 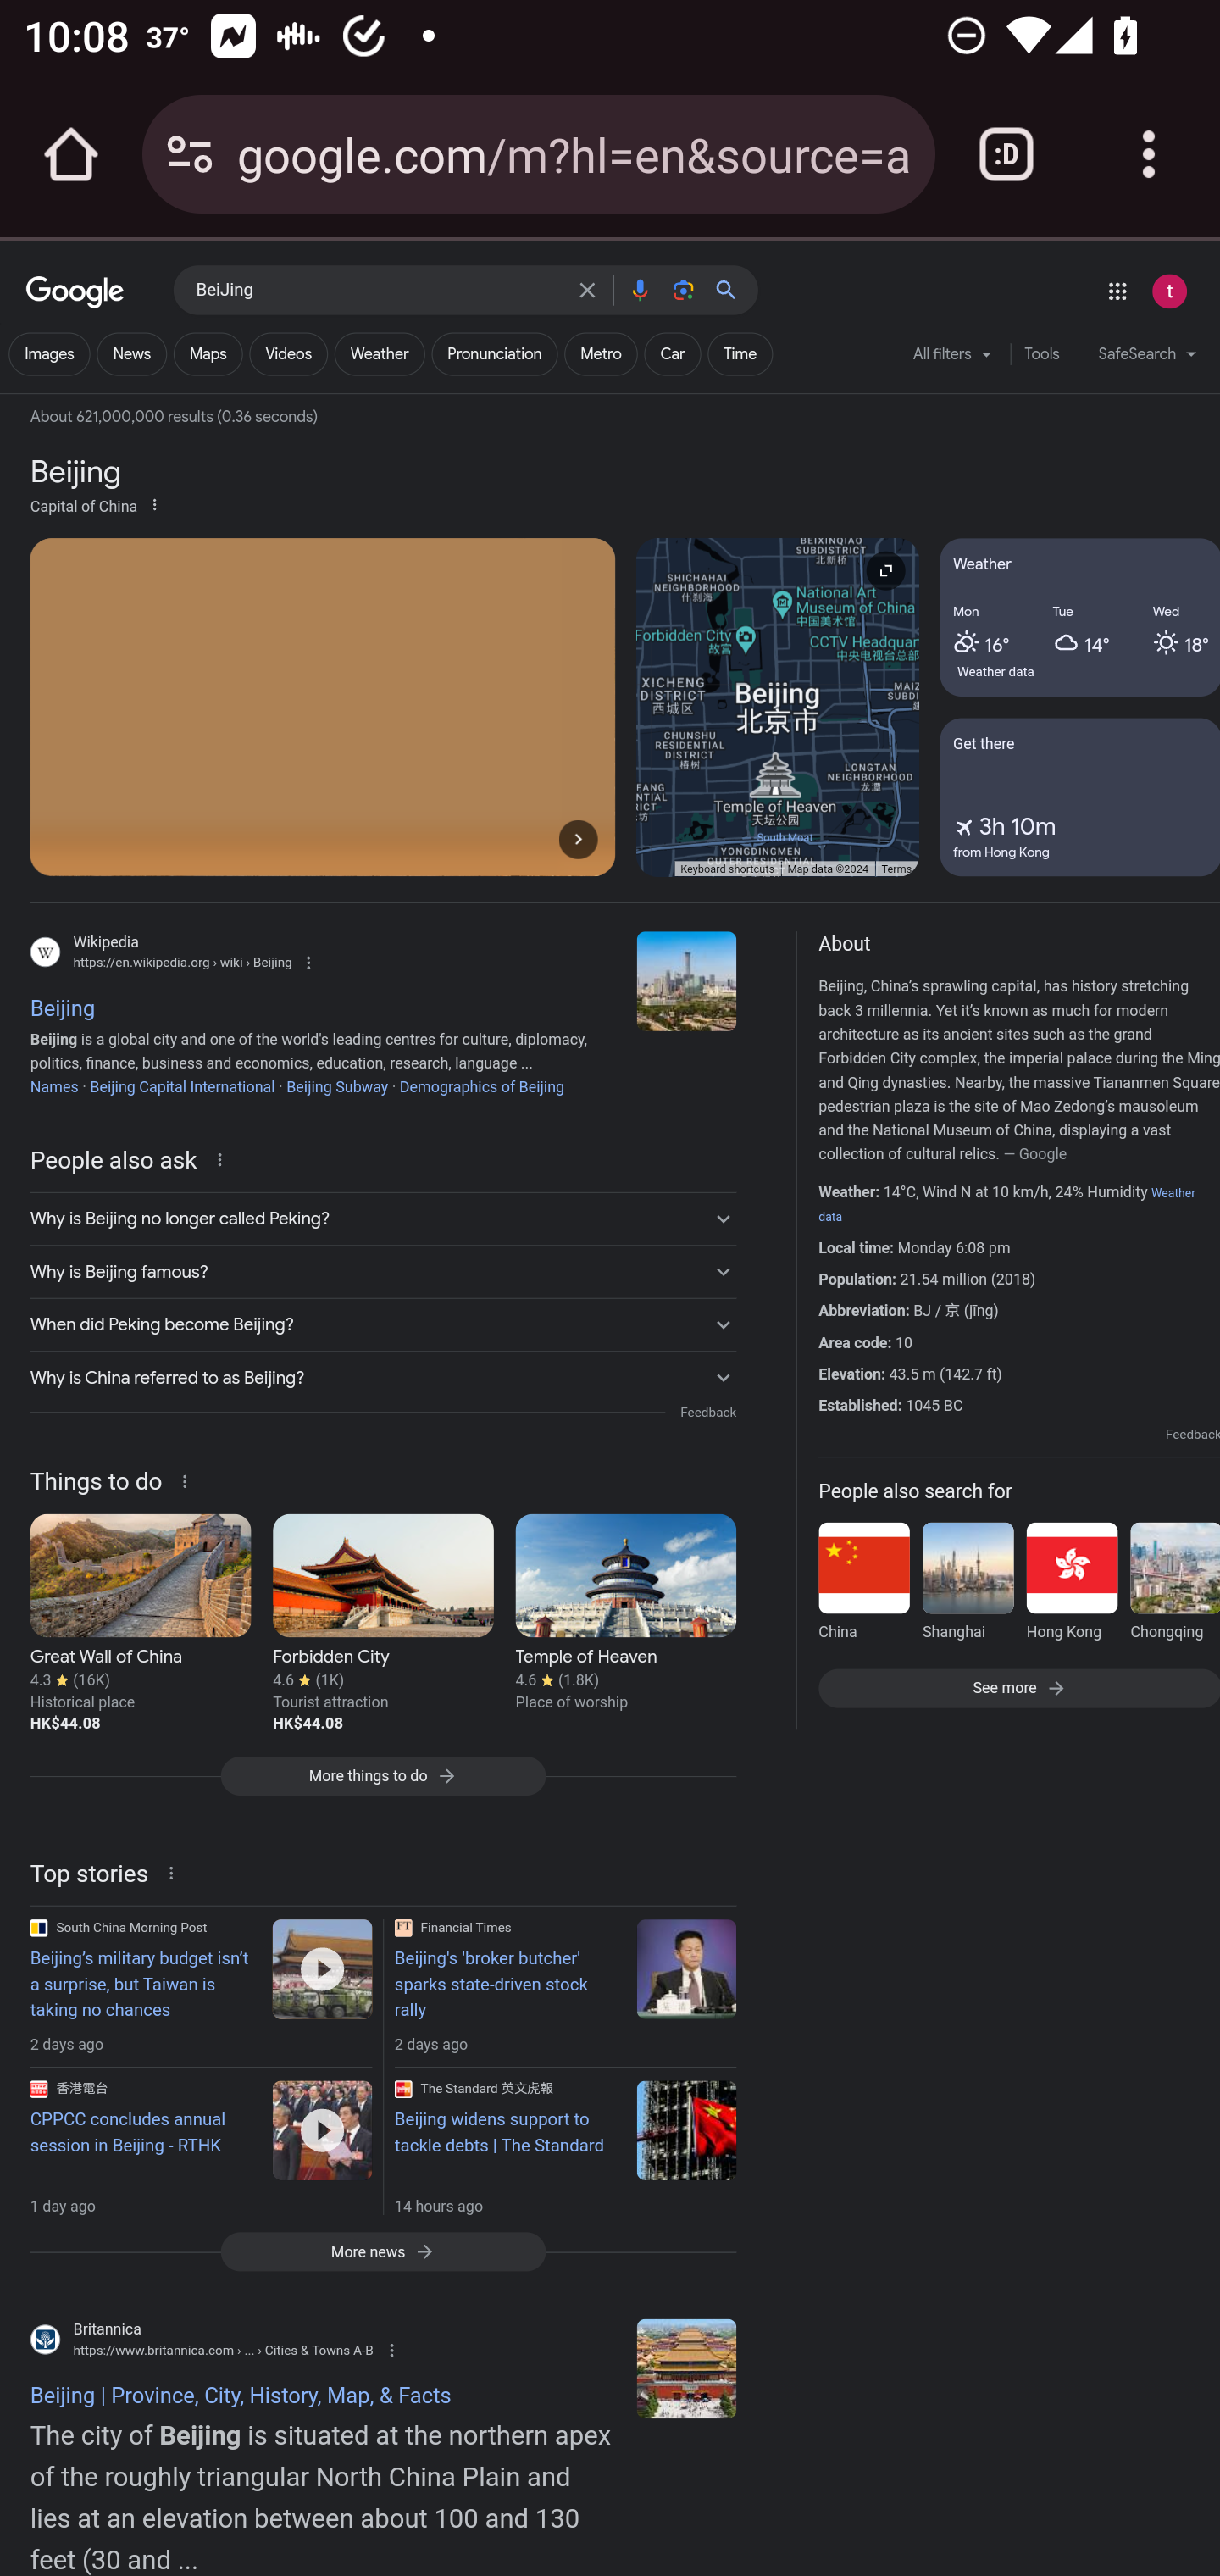 I want to click on About this result, so click(x=190, y=1480).